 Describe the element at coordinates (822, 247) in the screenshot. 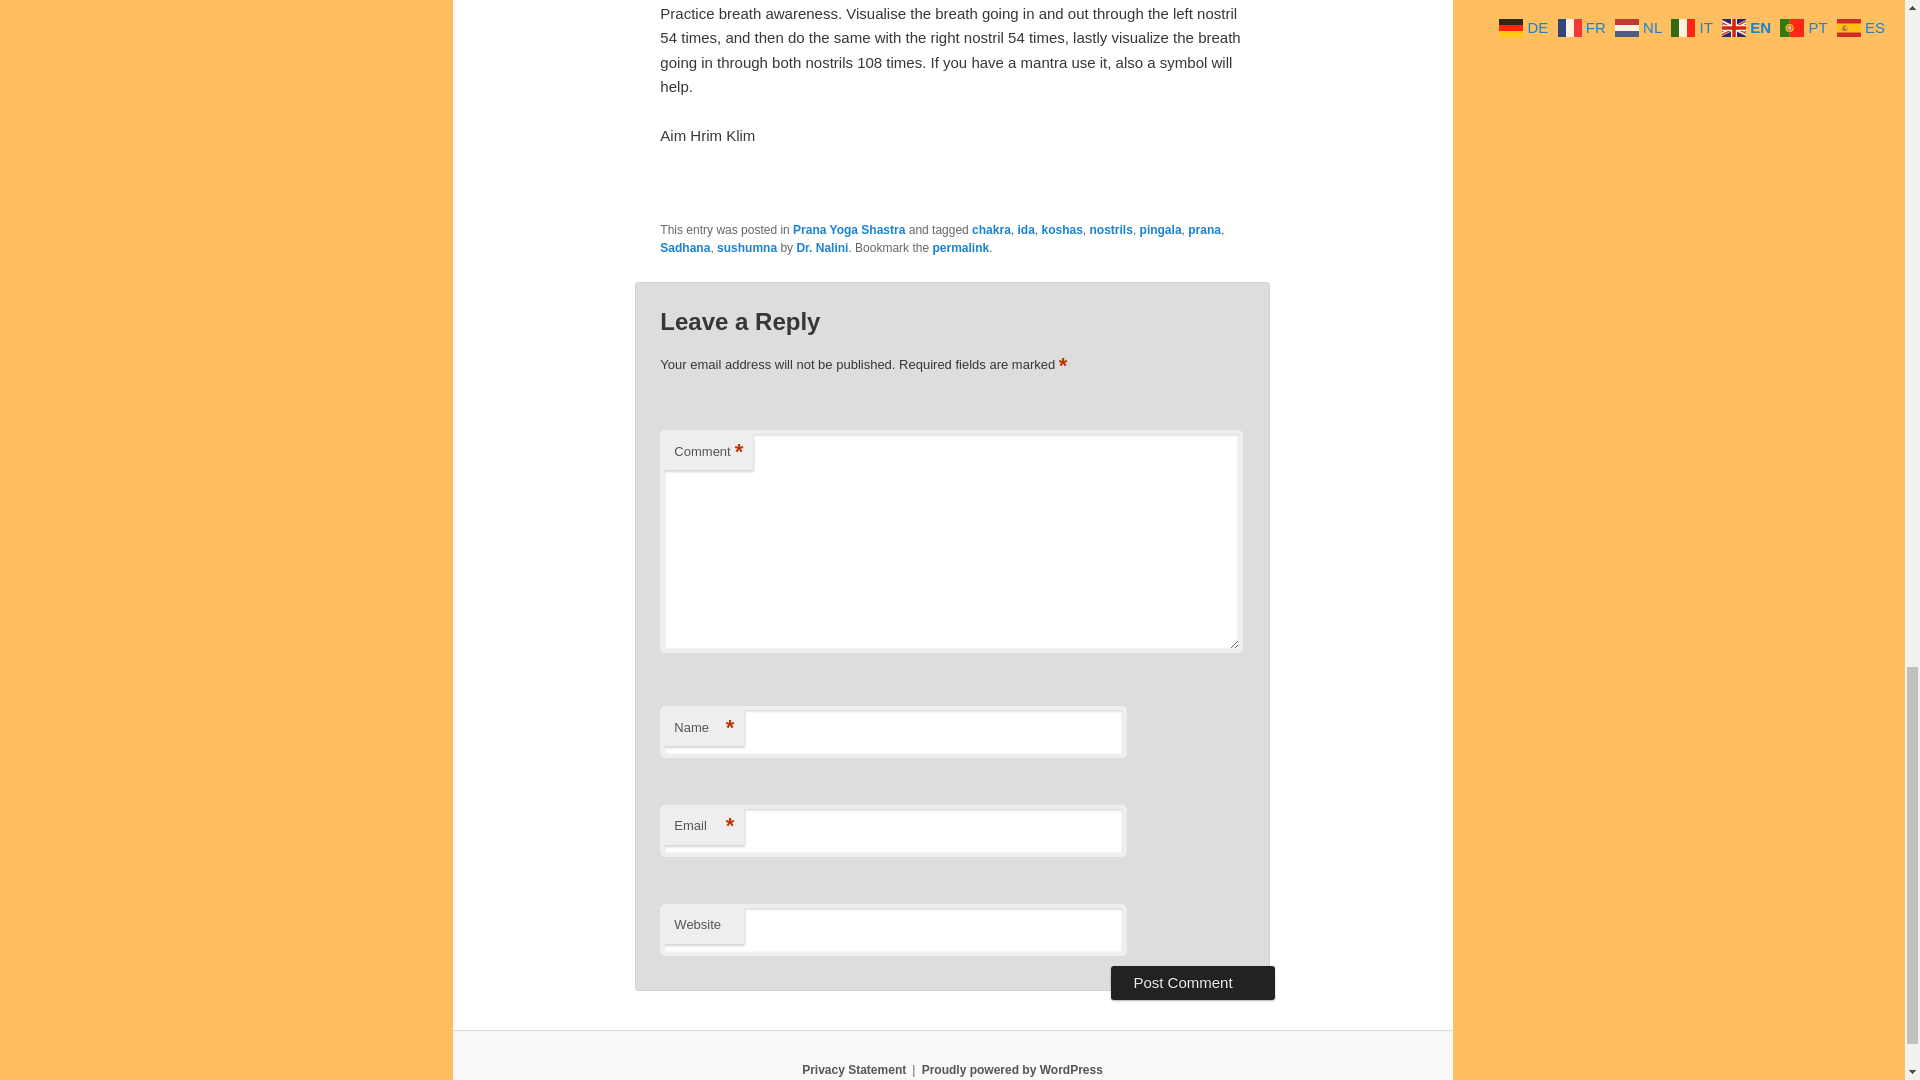

I see `Dr. Nalini` at that location.